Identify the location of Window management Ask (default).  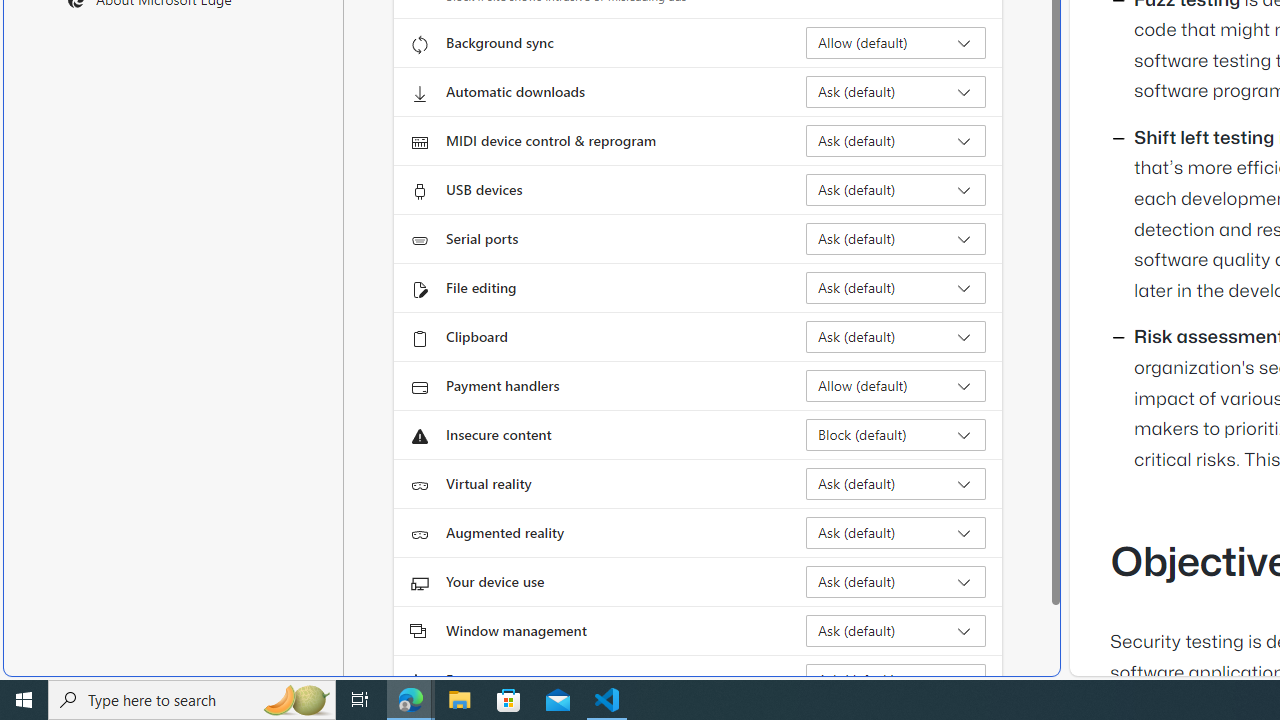
(896, 630).